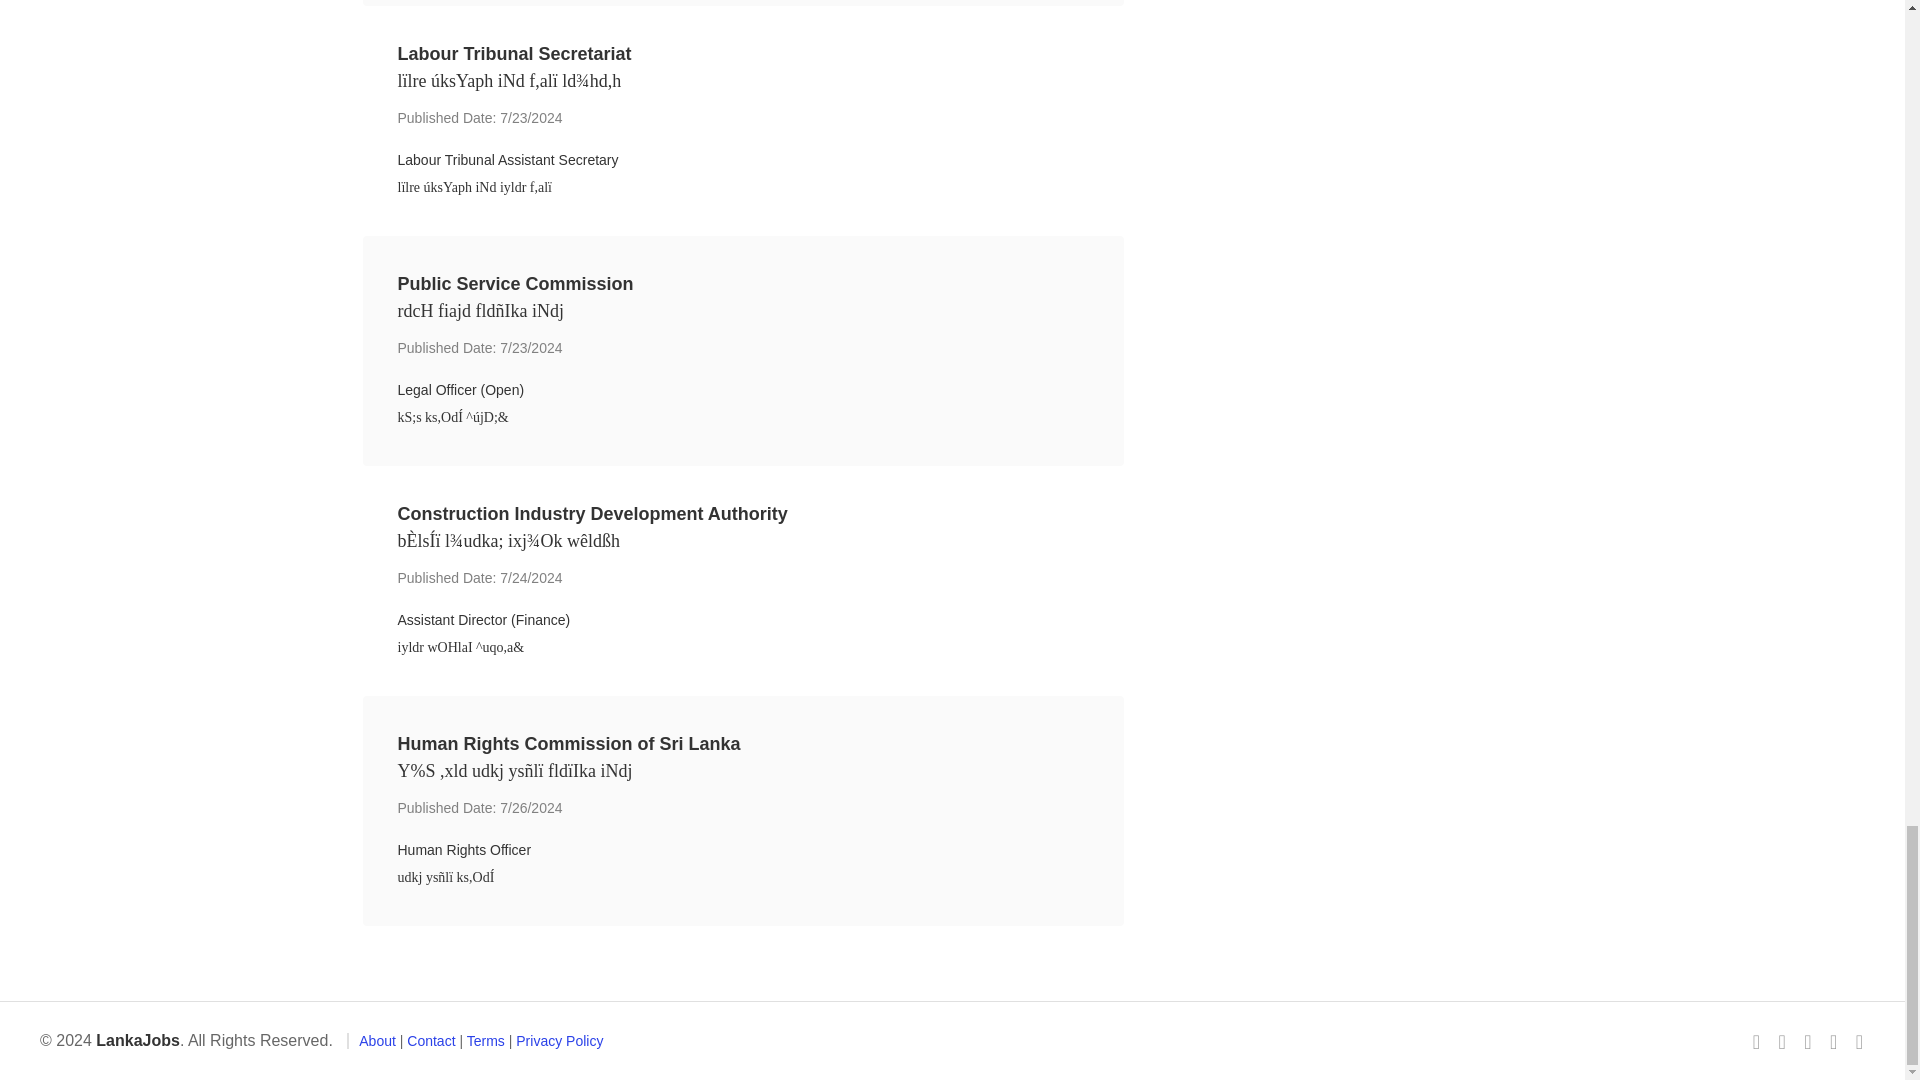  I want to click on Contact, so click(431, 1040).